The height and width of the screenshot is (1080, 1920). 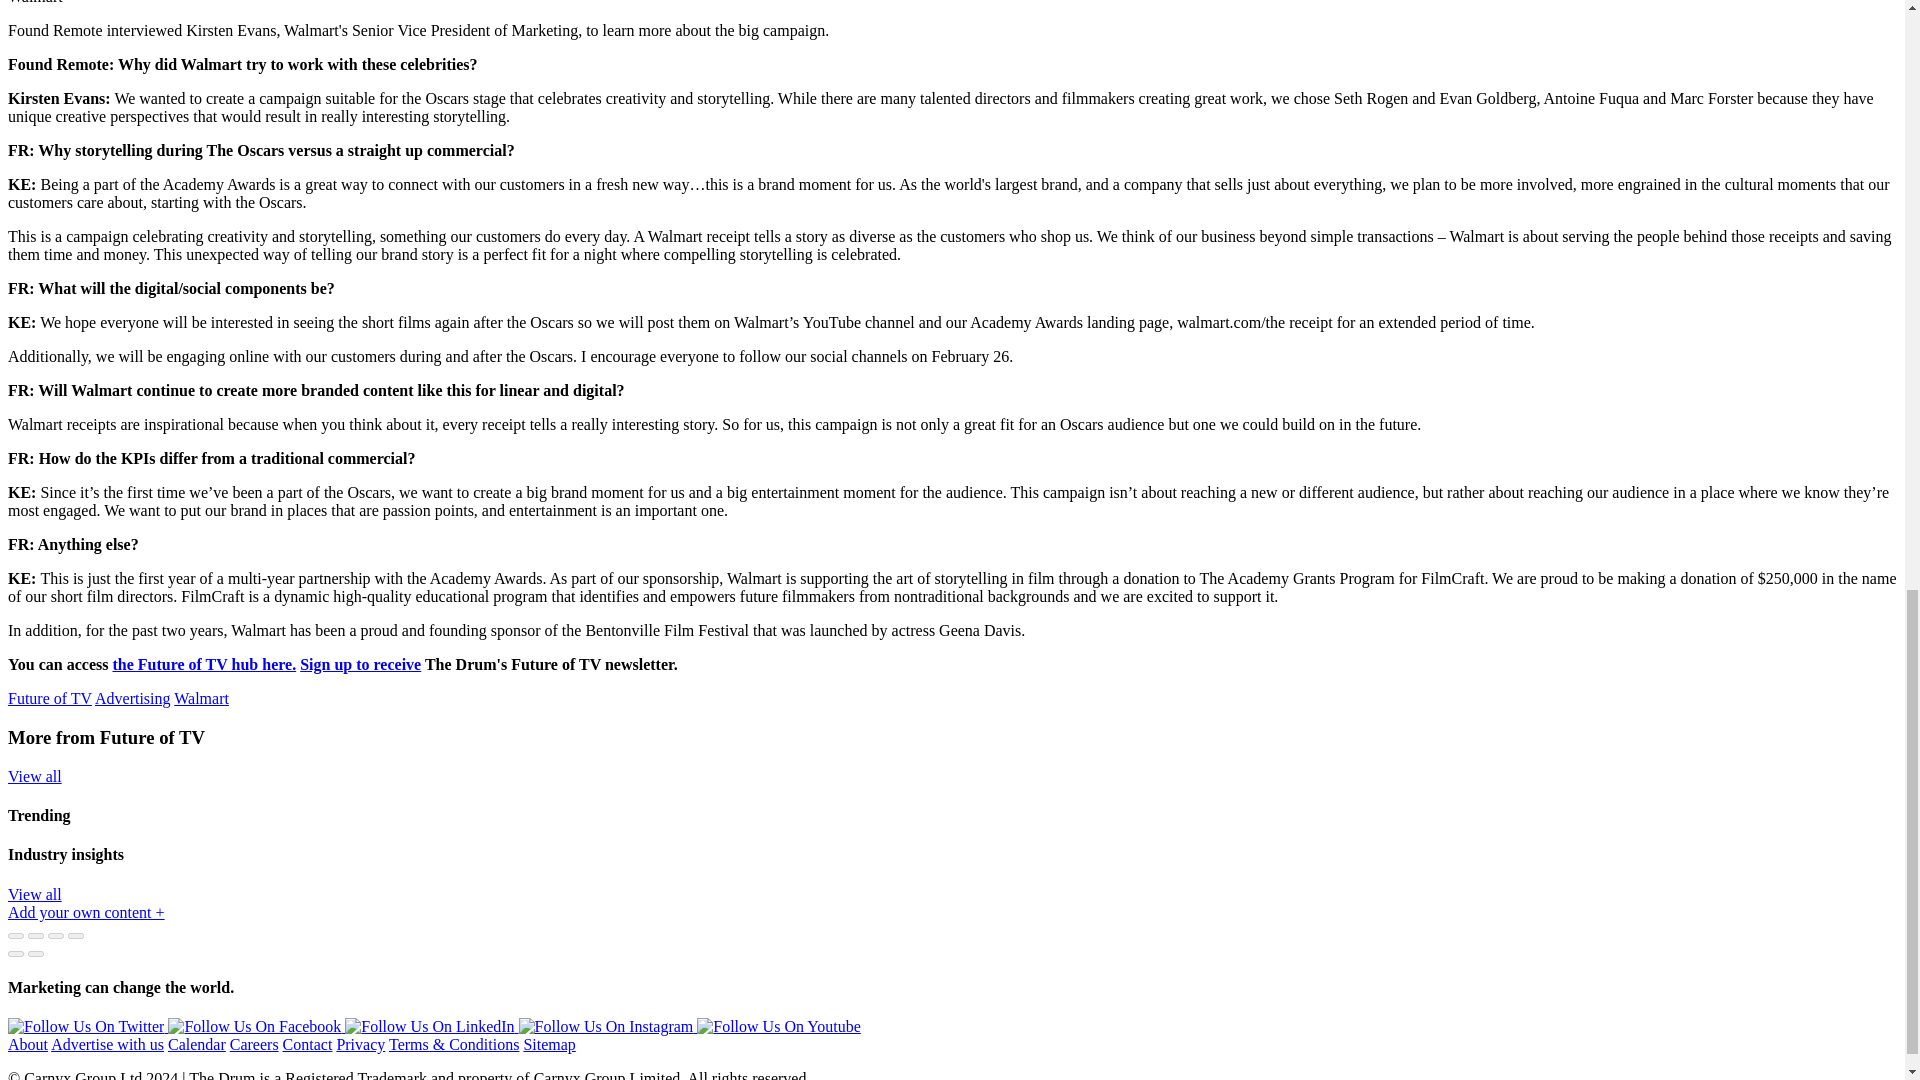 I want to click on Future of TV, so click(x=50, y=698).